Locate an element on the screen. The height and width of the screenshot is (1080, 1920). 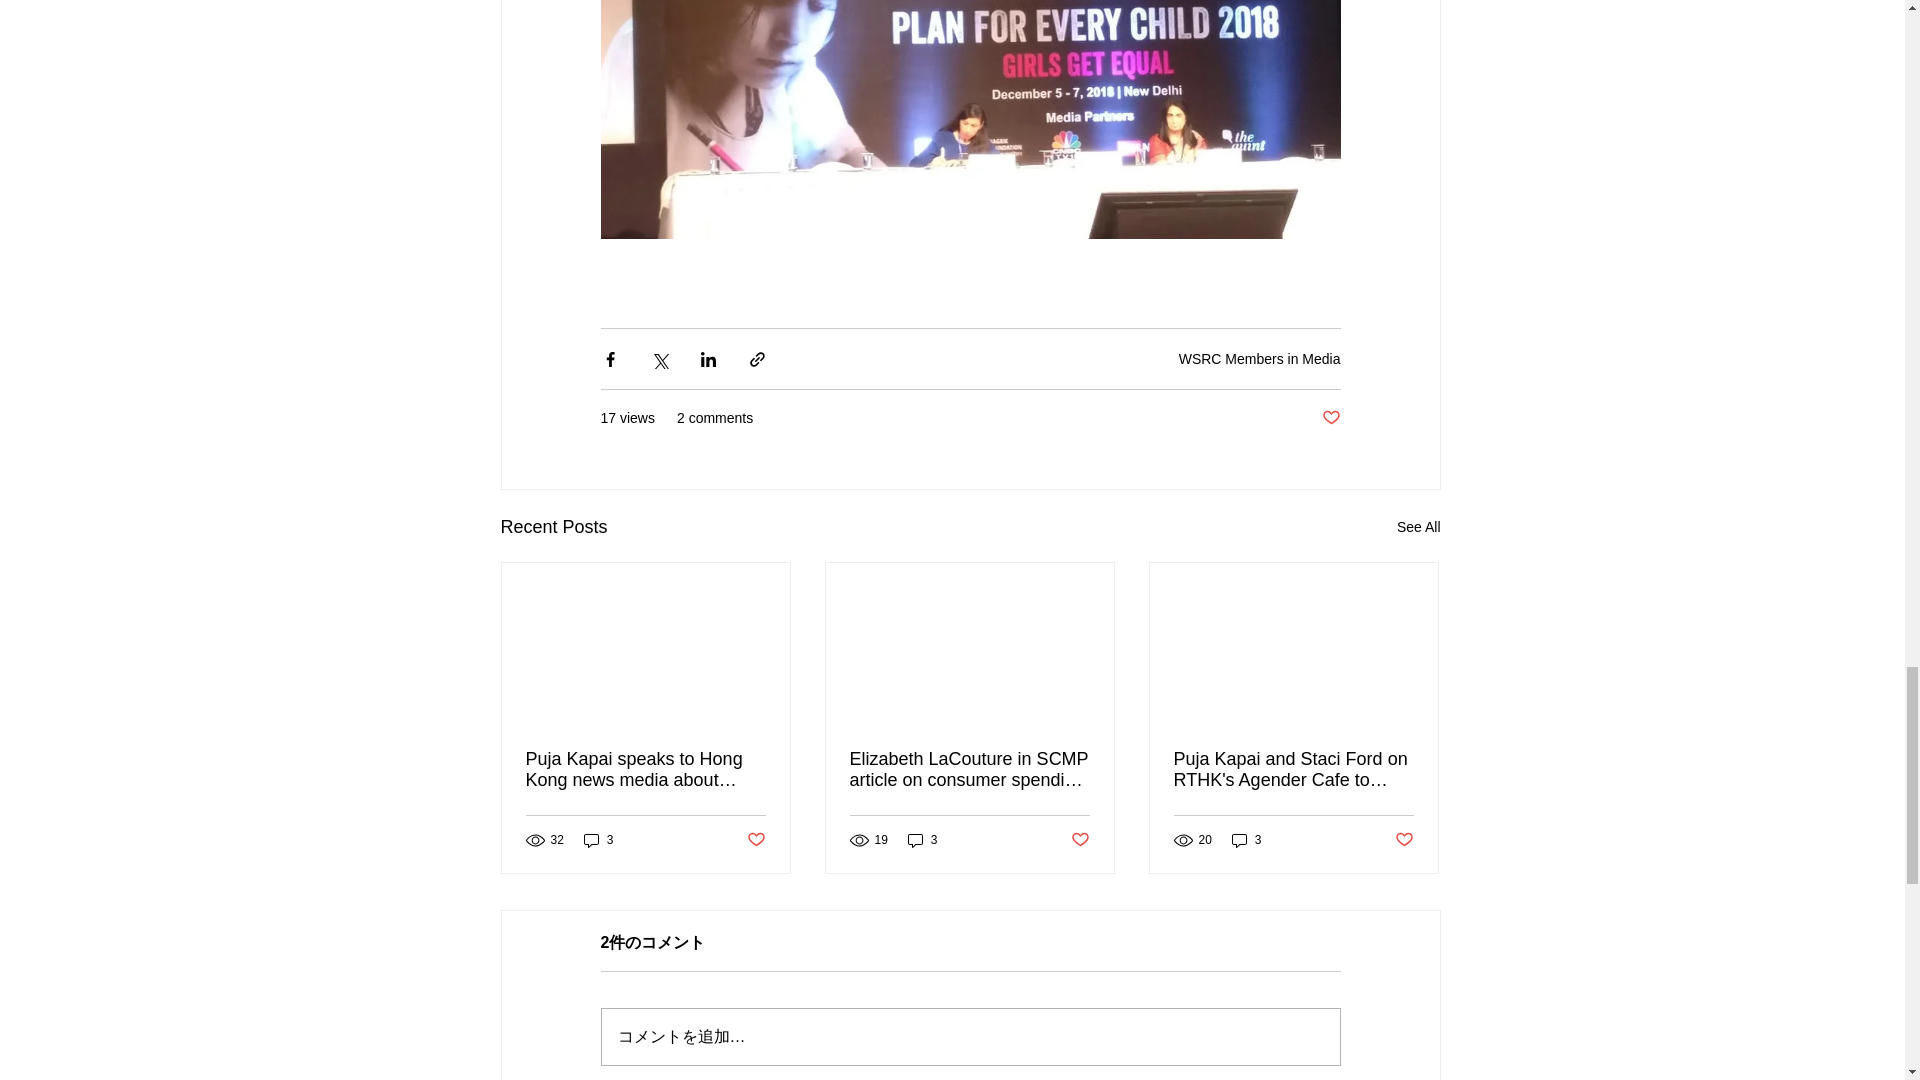
See All is located at coordinates (1419, 528).